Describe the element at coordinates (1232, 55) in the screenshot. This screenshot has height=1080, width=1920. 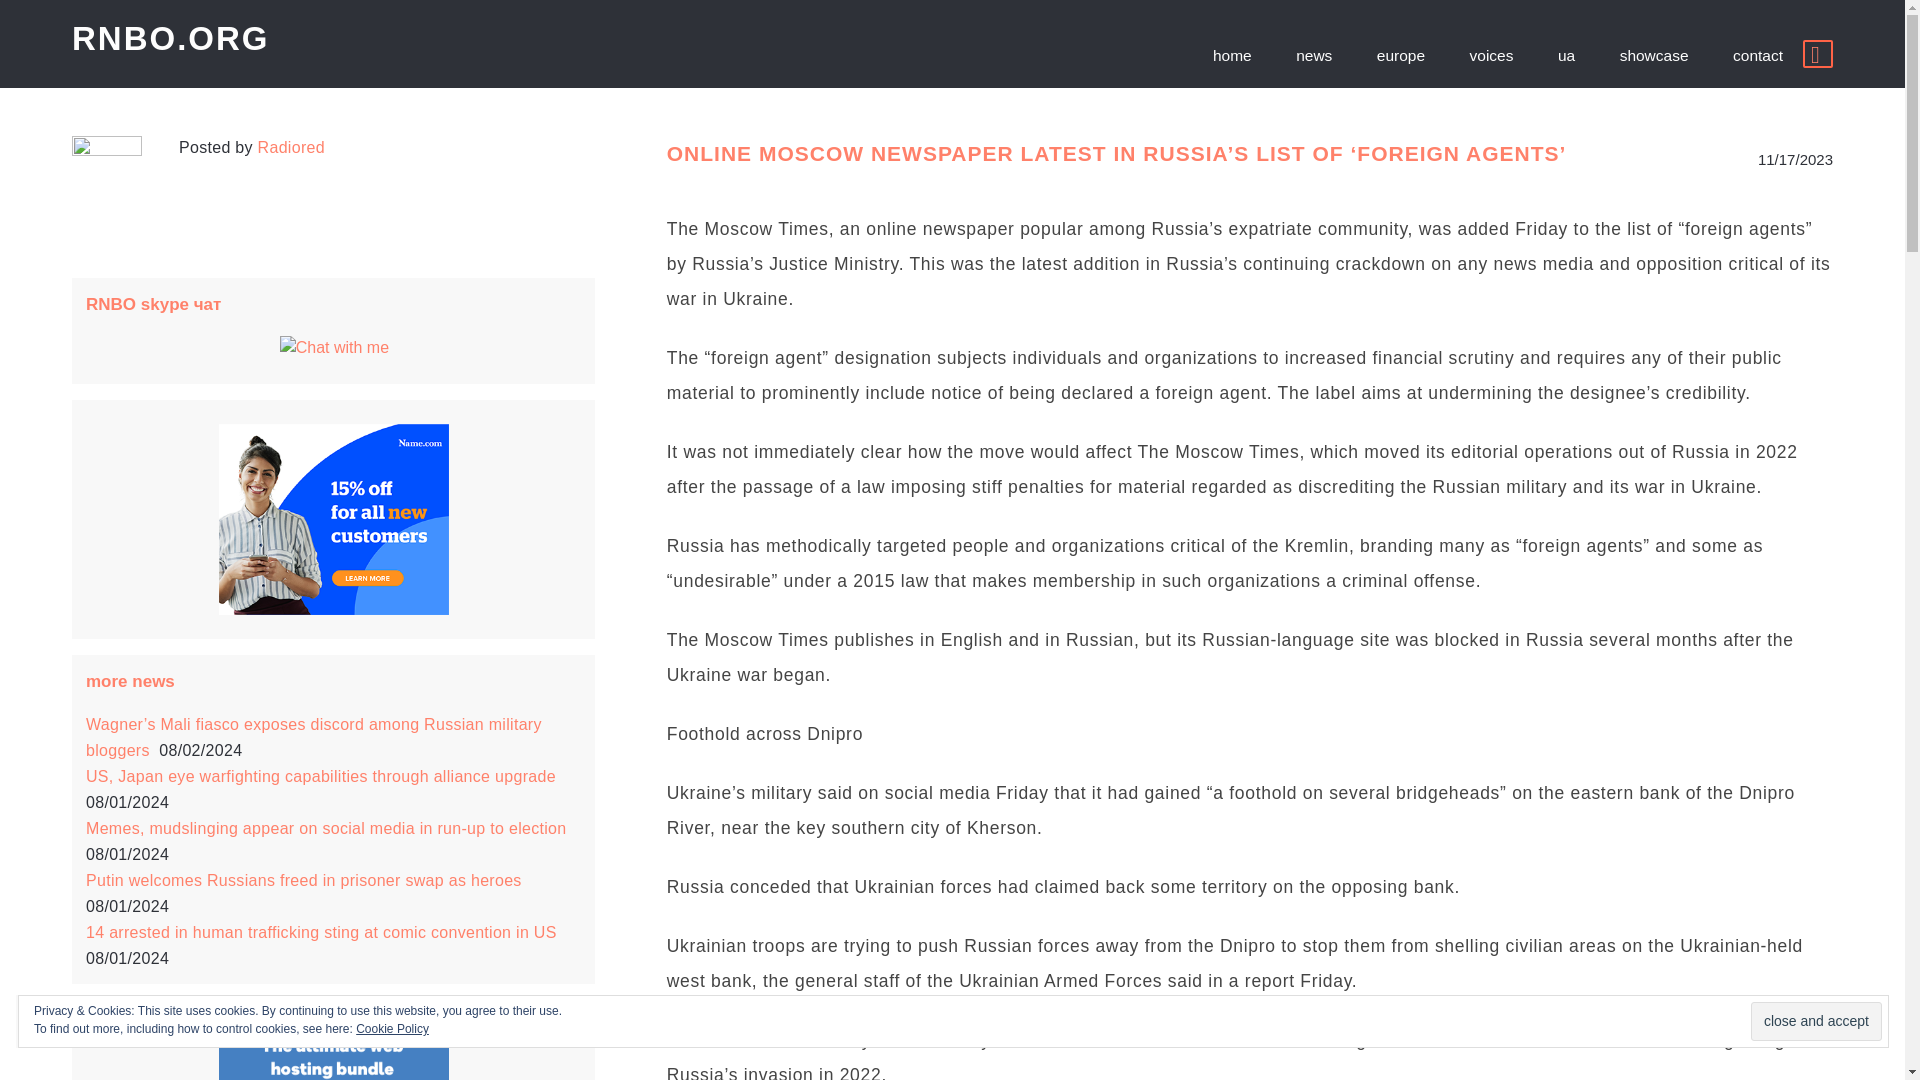
I see `home` at that location.